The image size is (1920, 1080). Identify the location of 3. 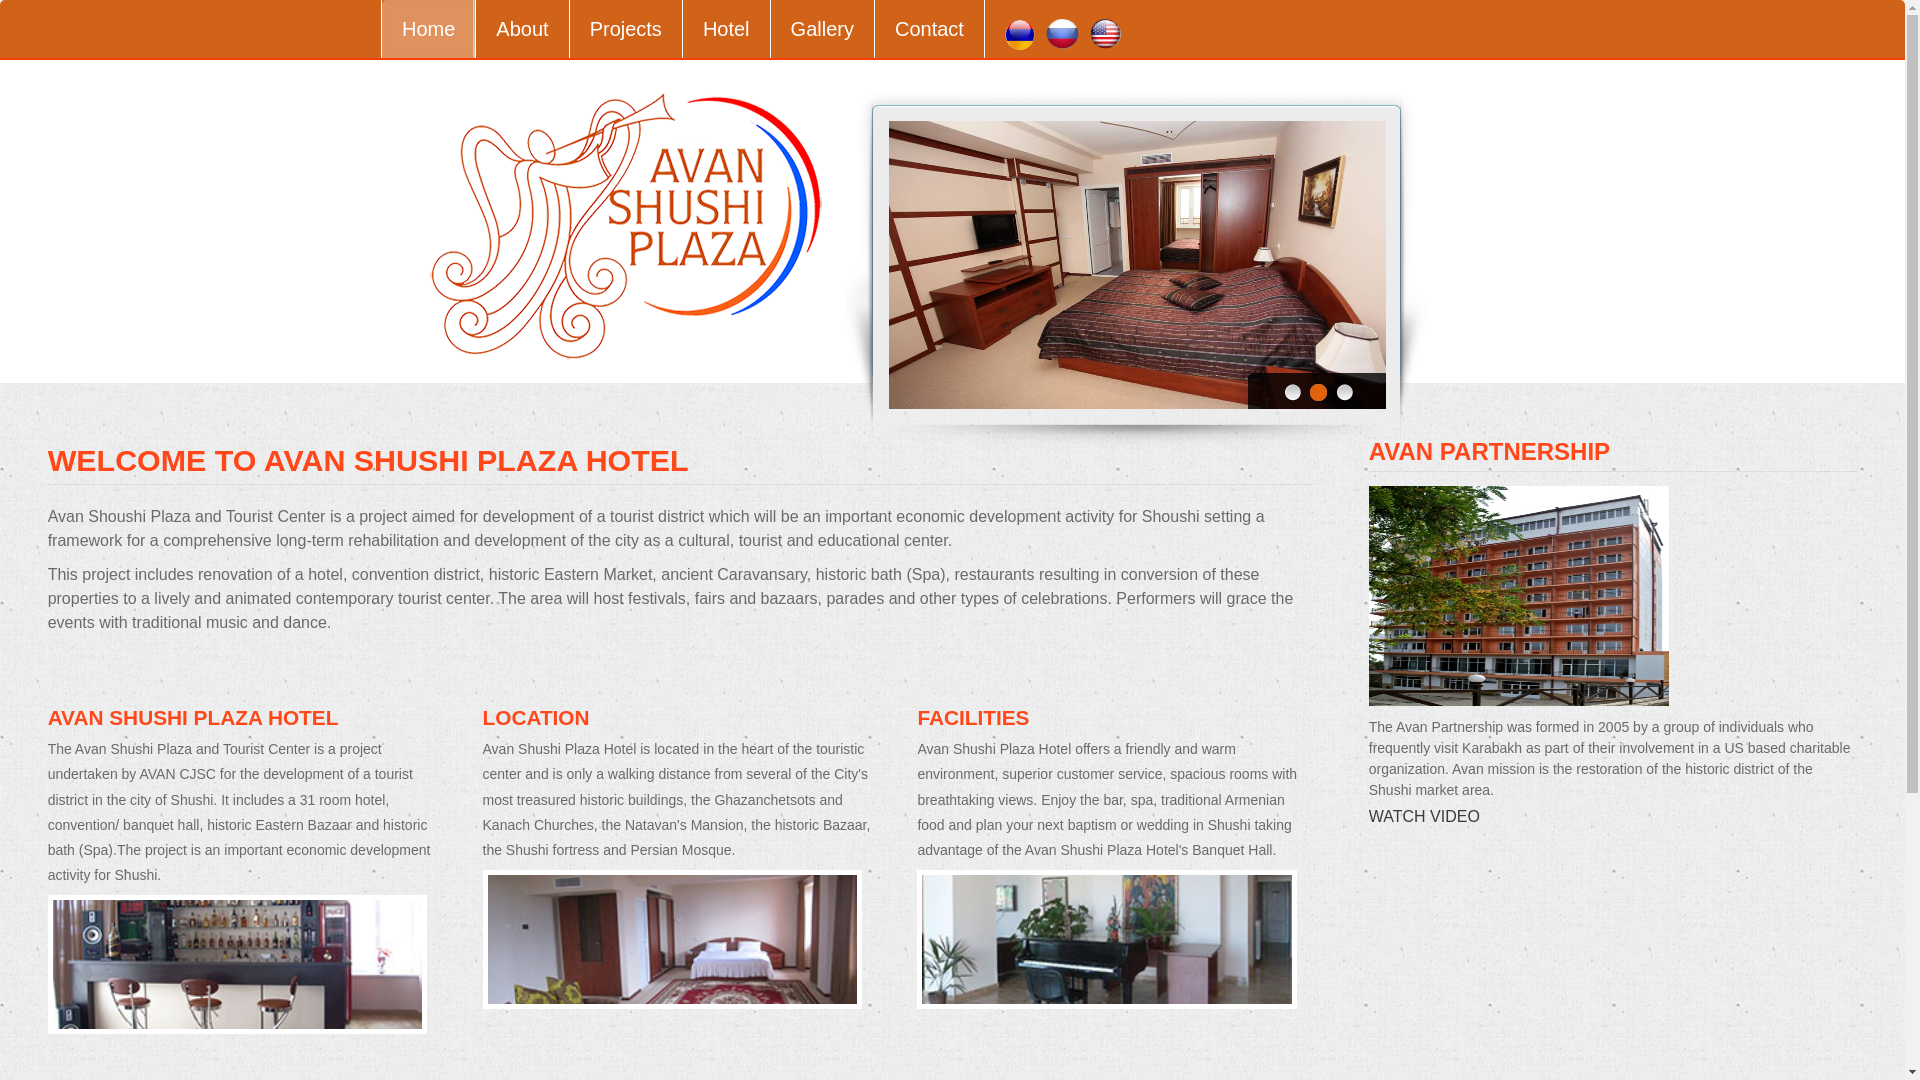
(1342, 394).